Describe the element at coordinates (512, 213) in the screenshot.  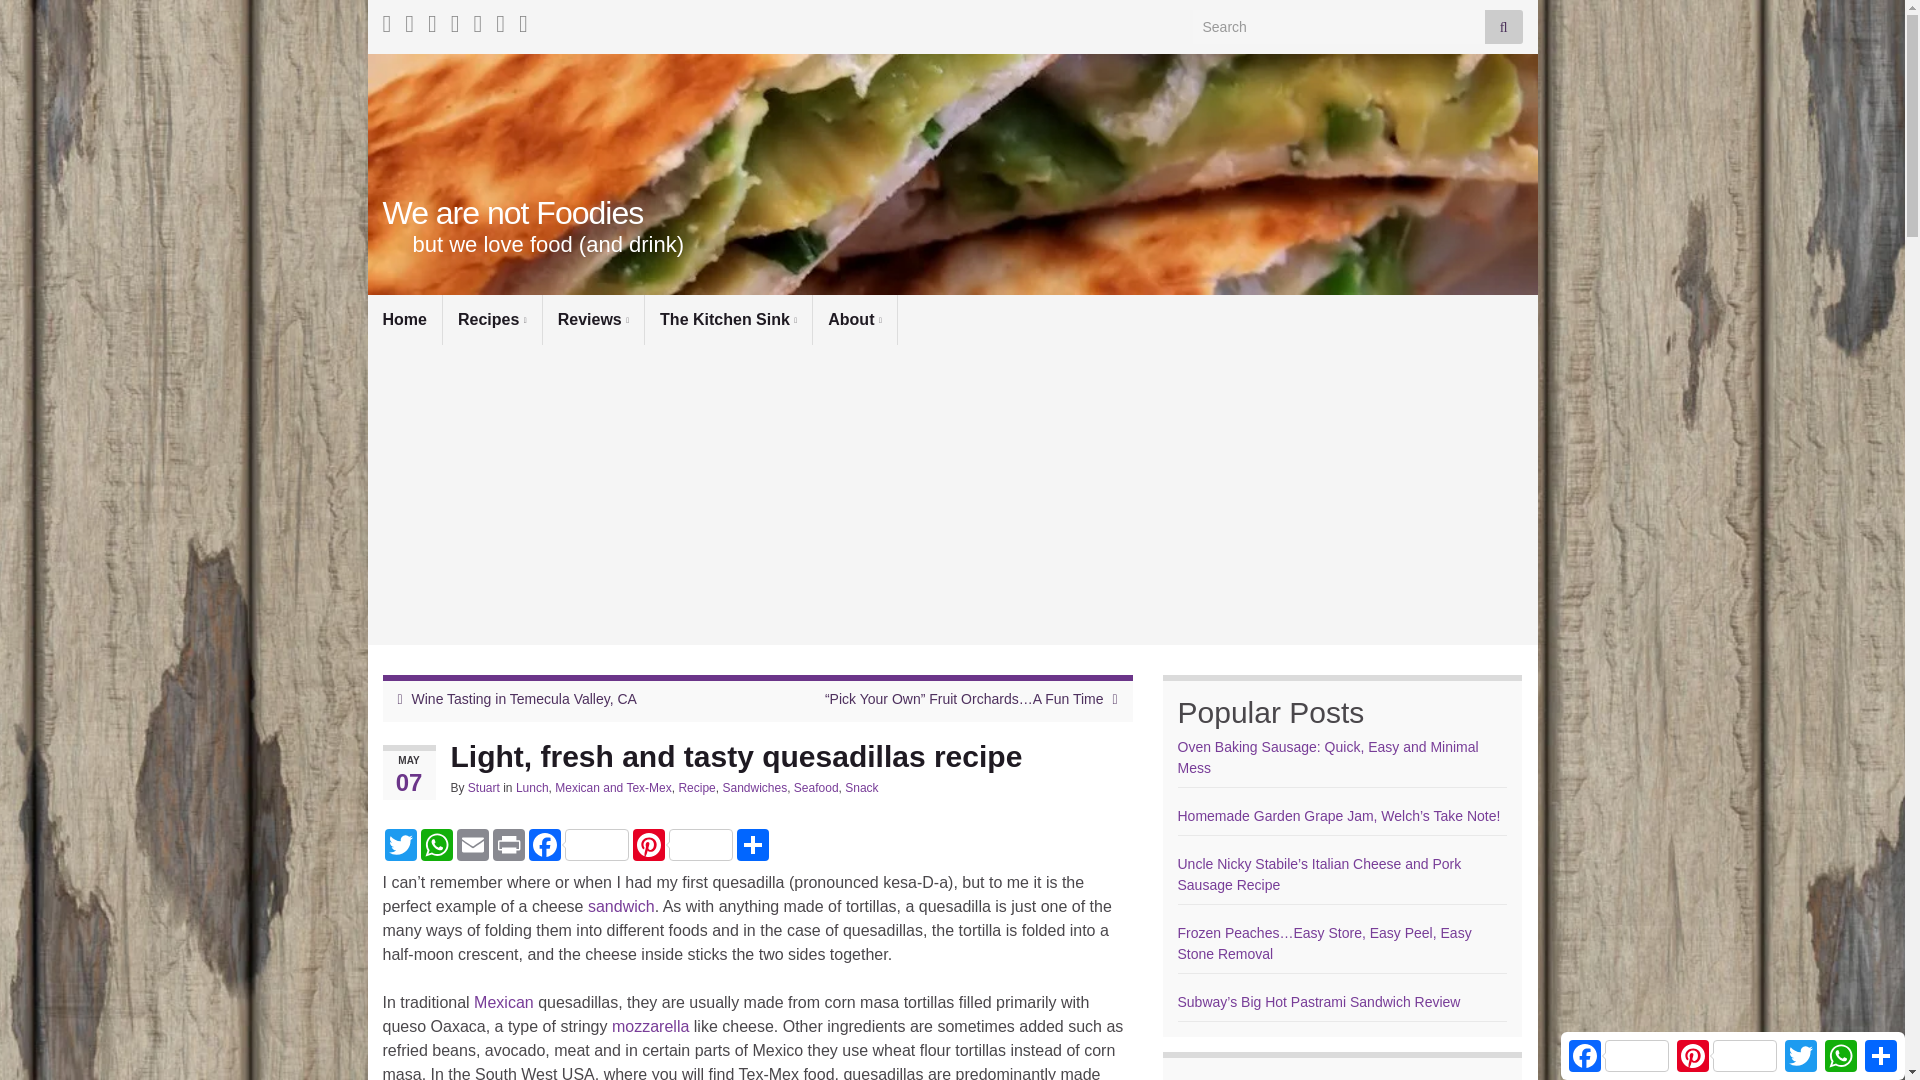
I see `Go back to the front page` at that location.